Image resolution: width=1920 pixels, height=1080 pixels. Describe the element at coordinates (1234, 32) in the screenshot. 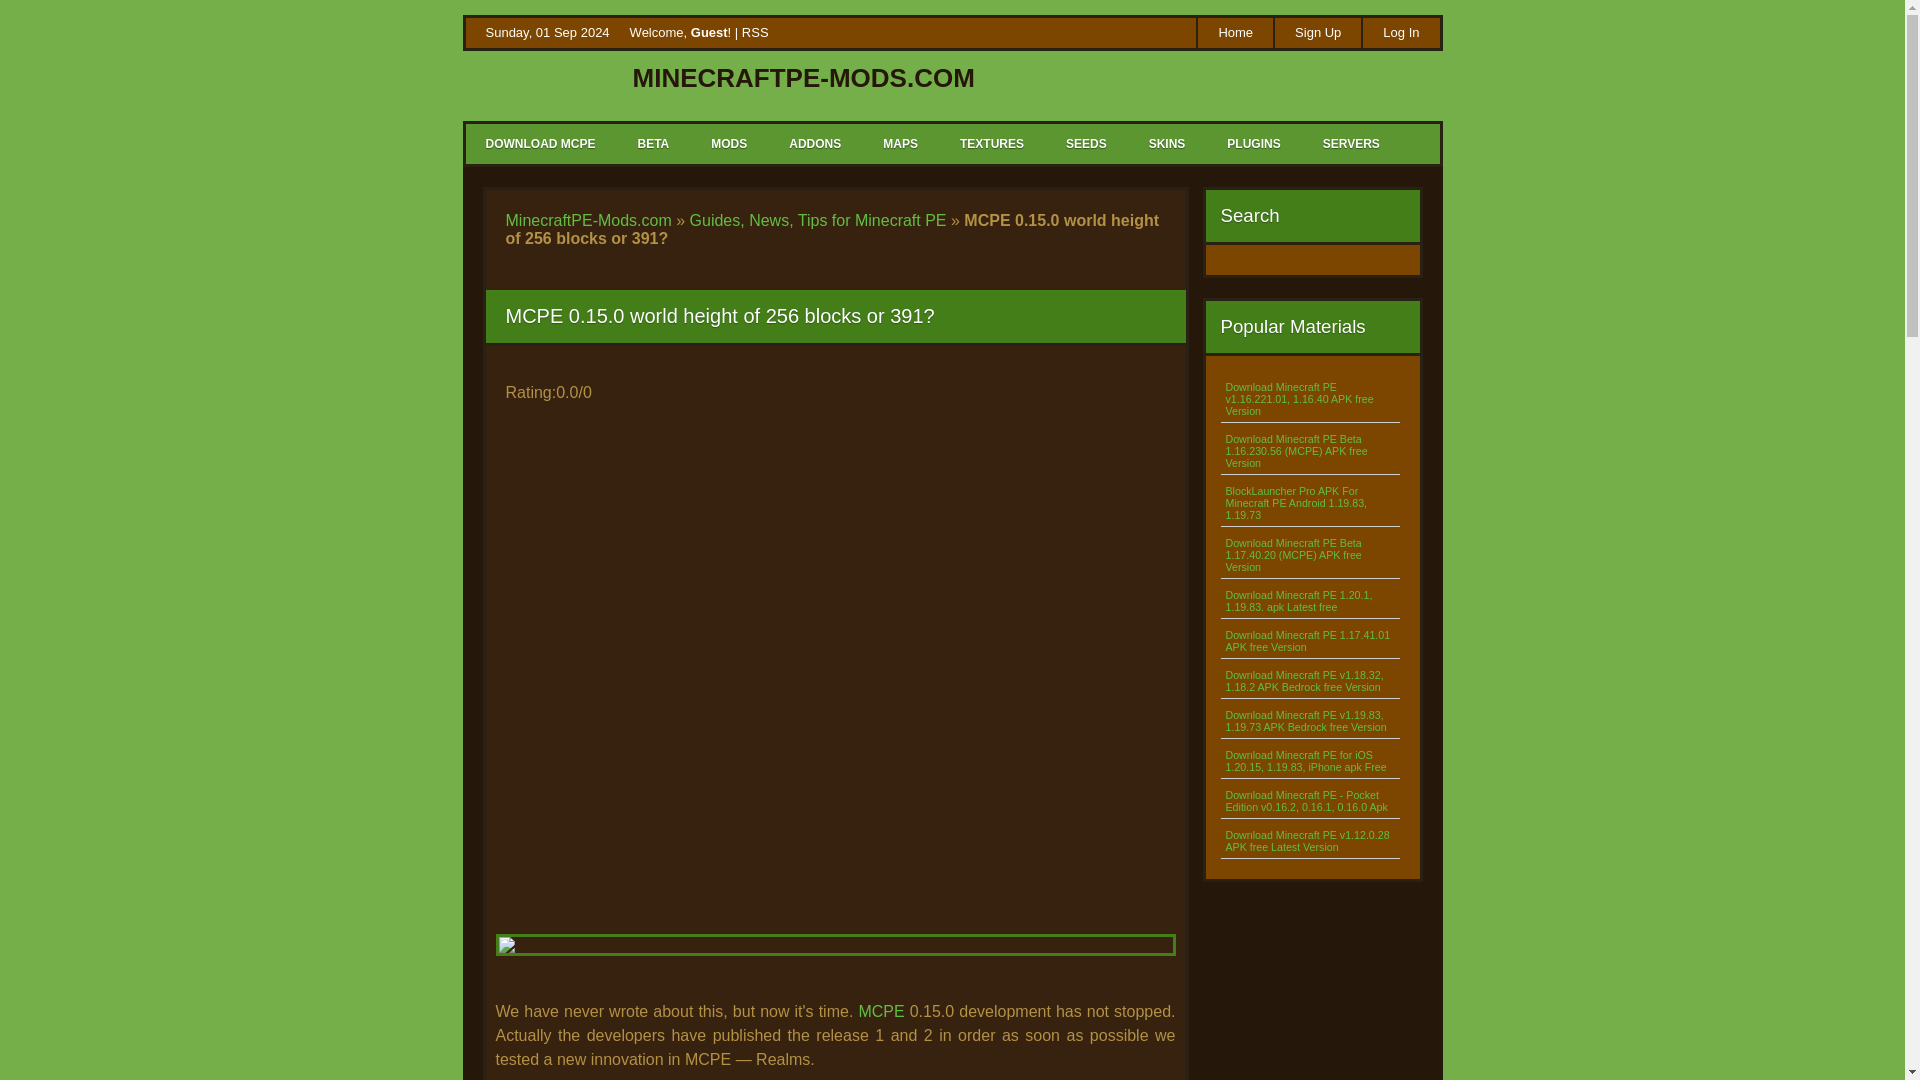

I see `Home` at that location.